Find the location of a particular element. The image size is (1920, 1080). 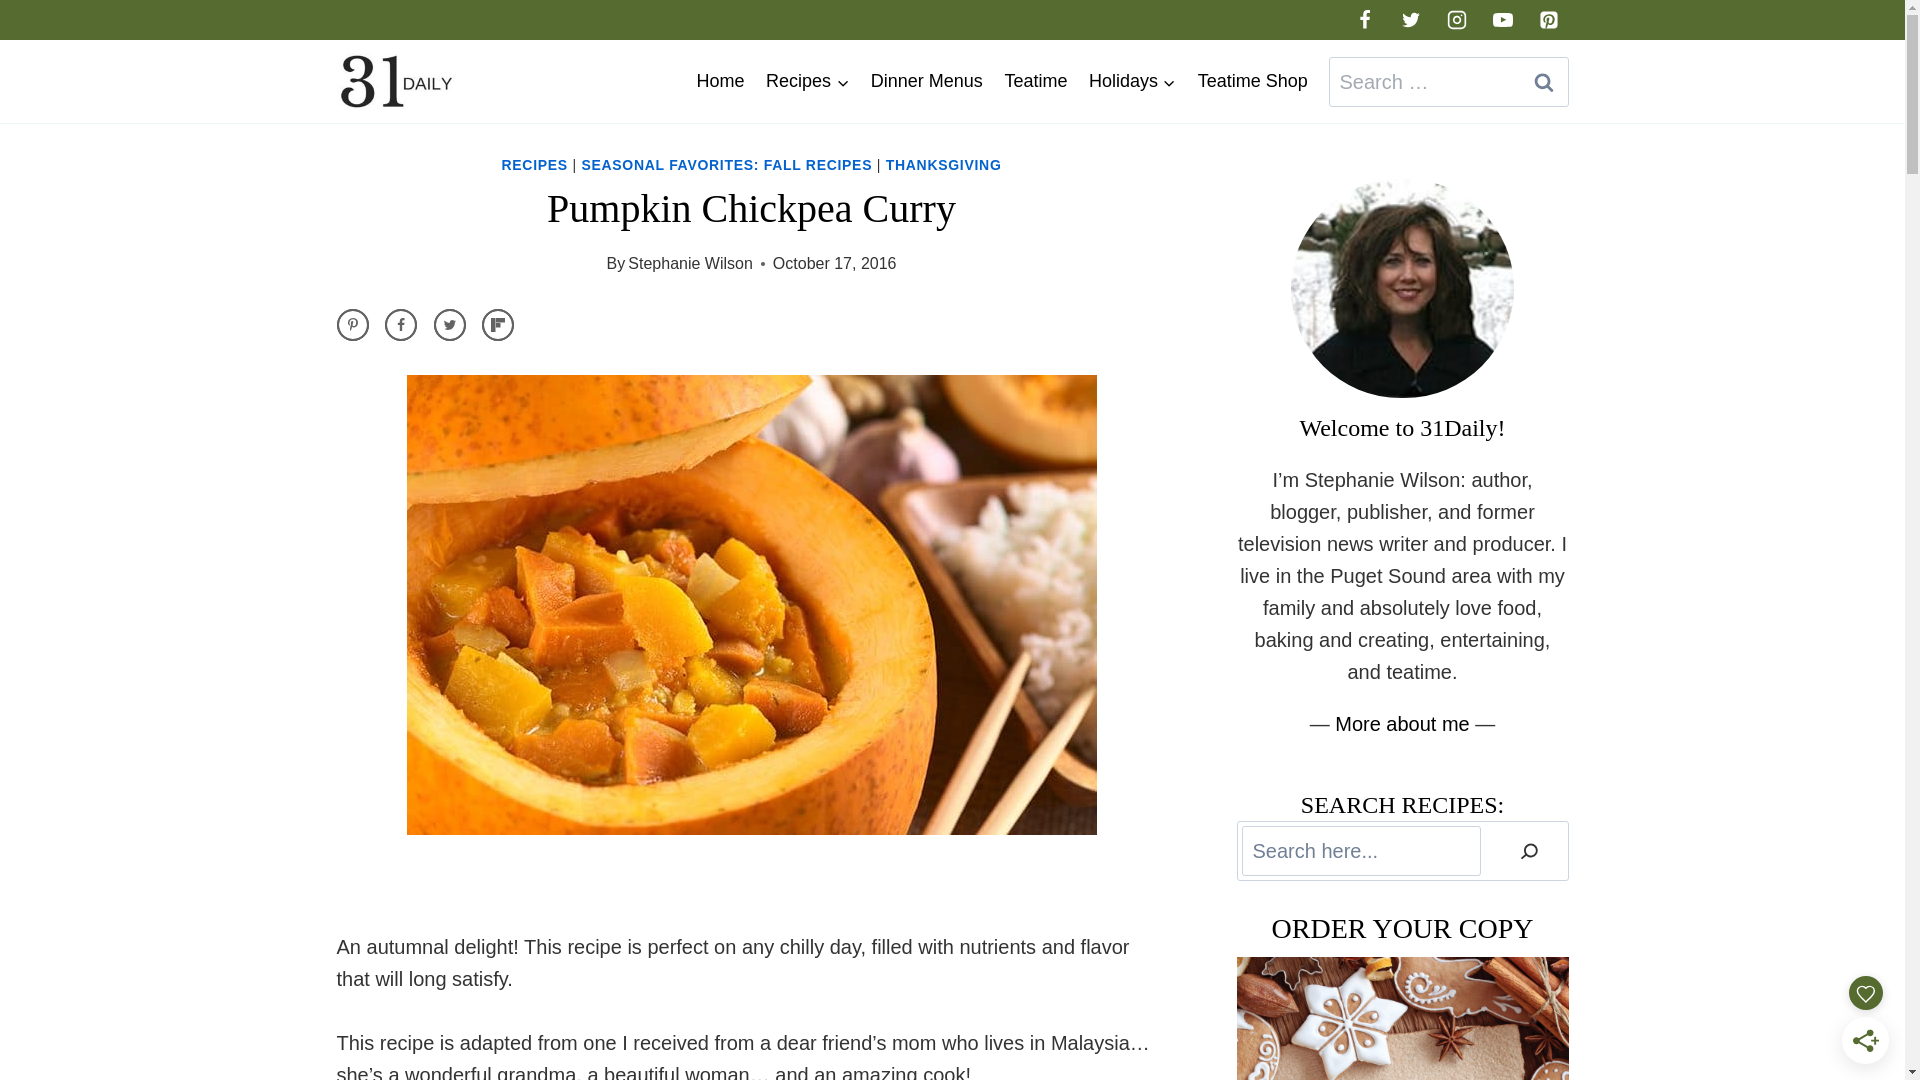

Save to Pinterest is located at coordinates (352, 325).